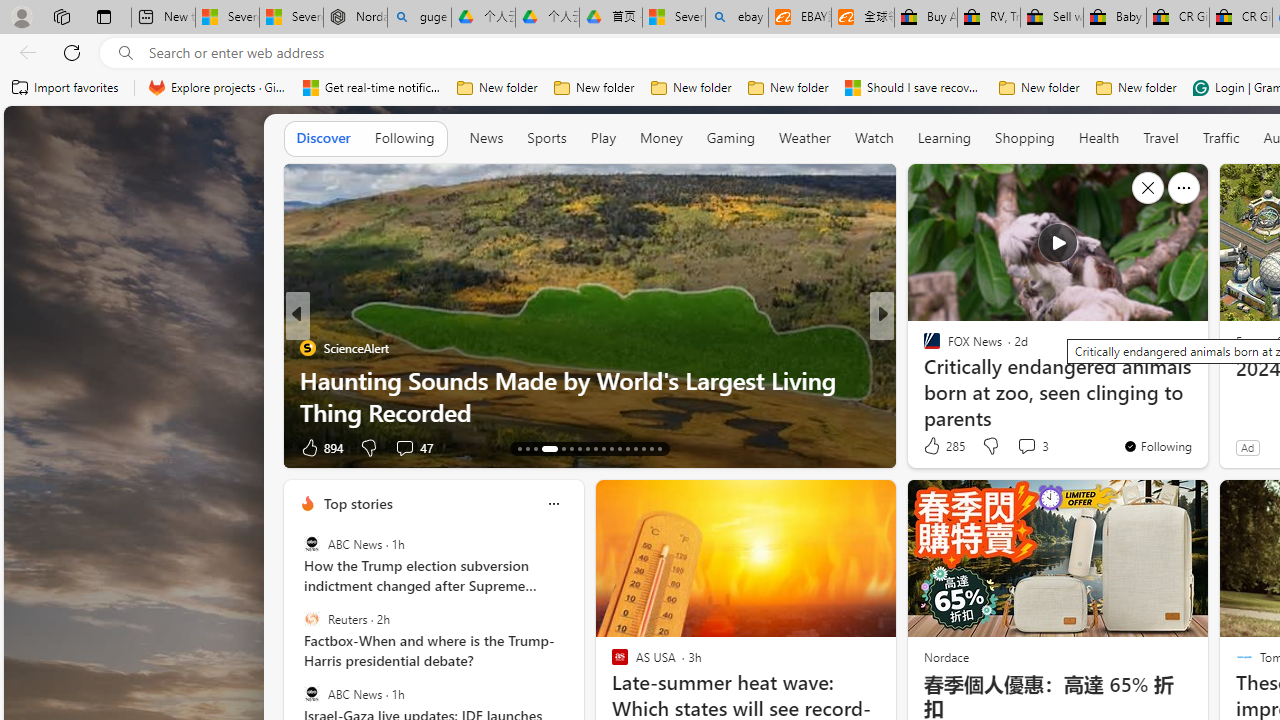 This screenshot has height=720, width=1280. Describe the element at coordinates (923, 347) in the screenshot. I see `TechRadar` at that location.